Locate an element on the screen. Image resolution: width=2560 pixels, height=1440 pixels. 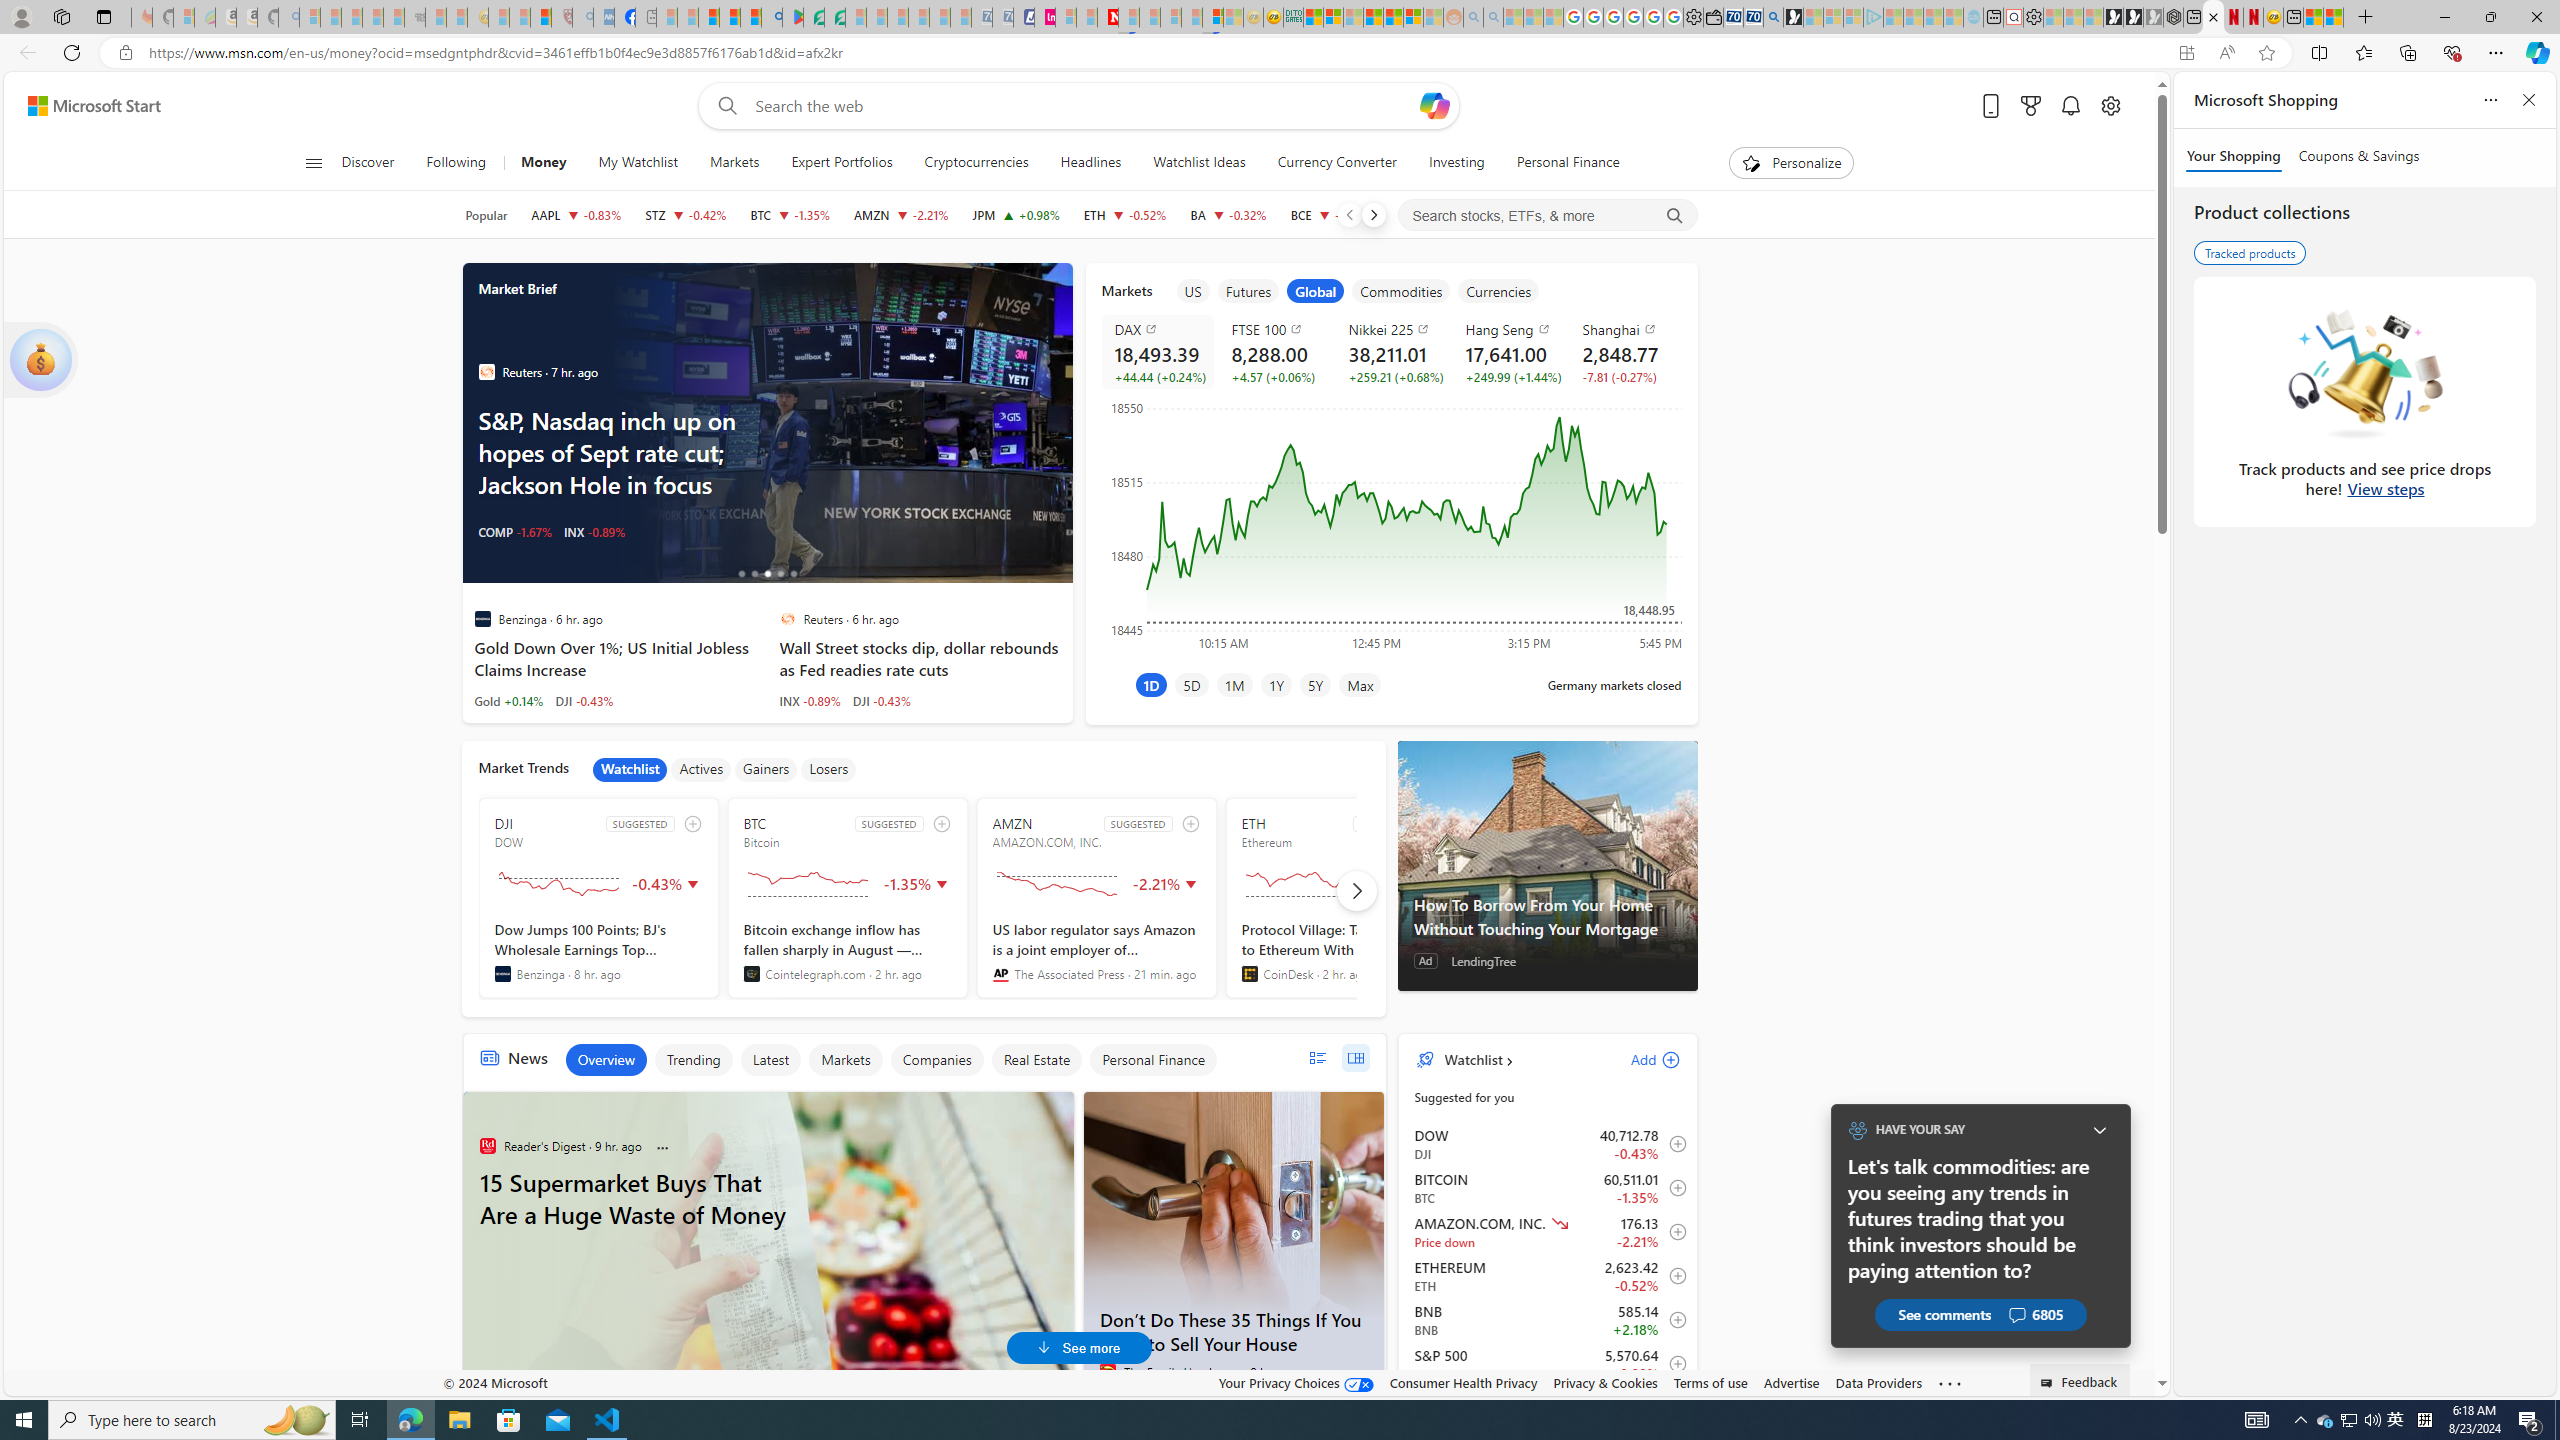
Play Free Online Games | Games from Microsoft Start is located at coordinates (2113, 17).